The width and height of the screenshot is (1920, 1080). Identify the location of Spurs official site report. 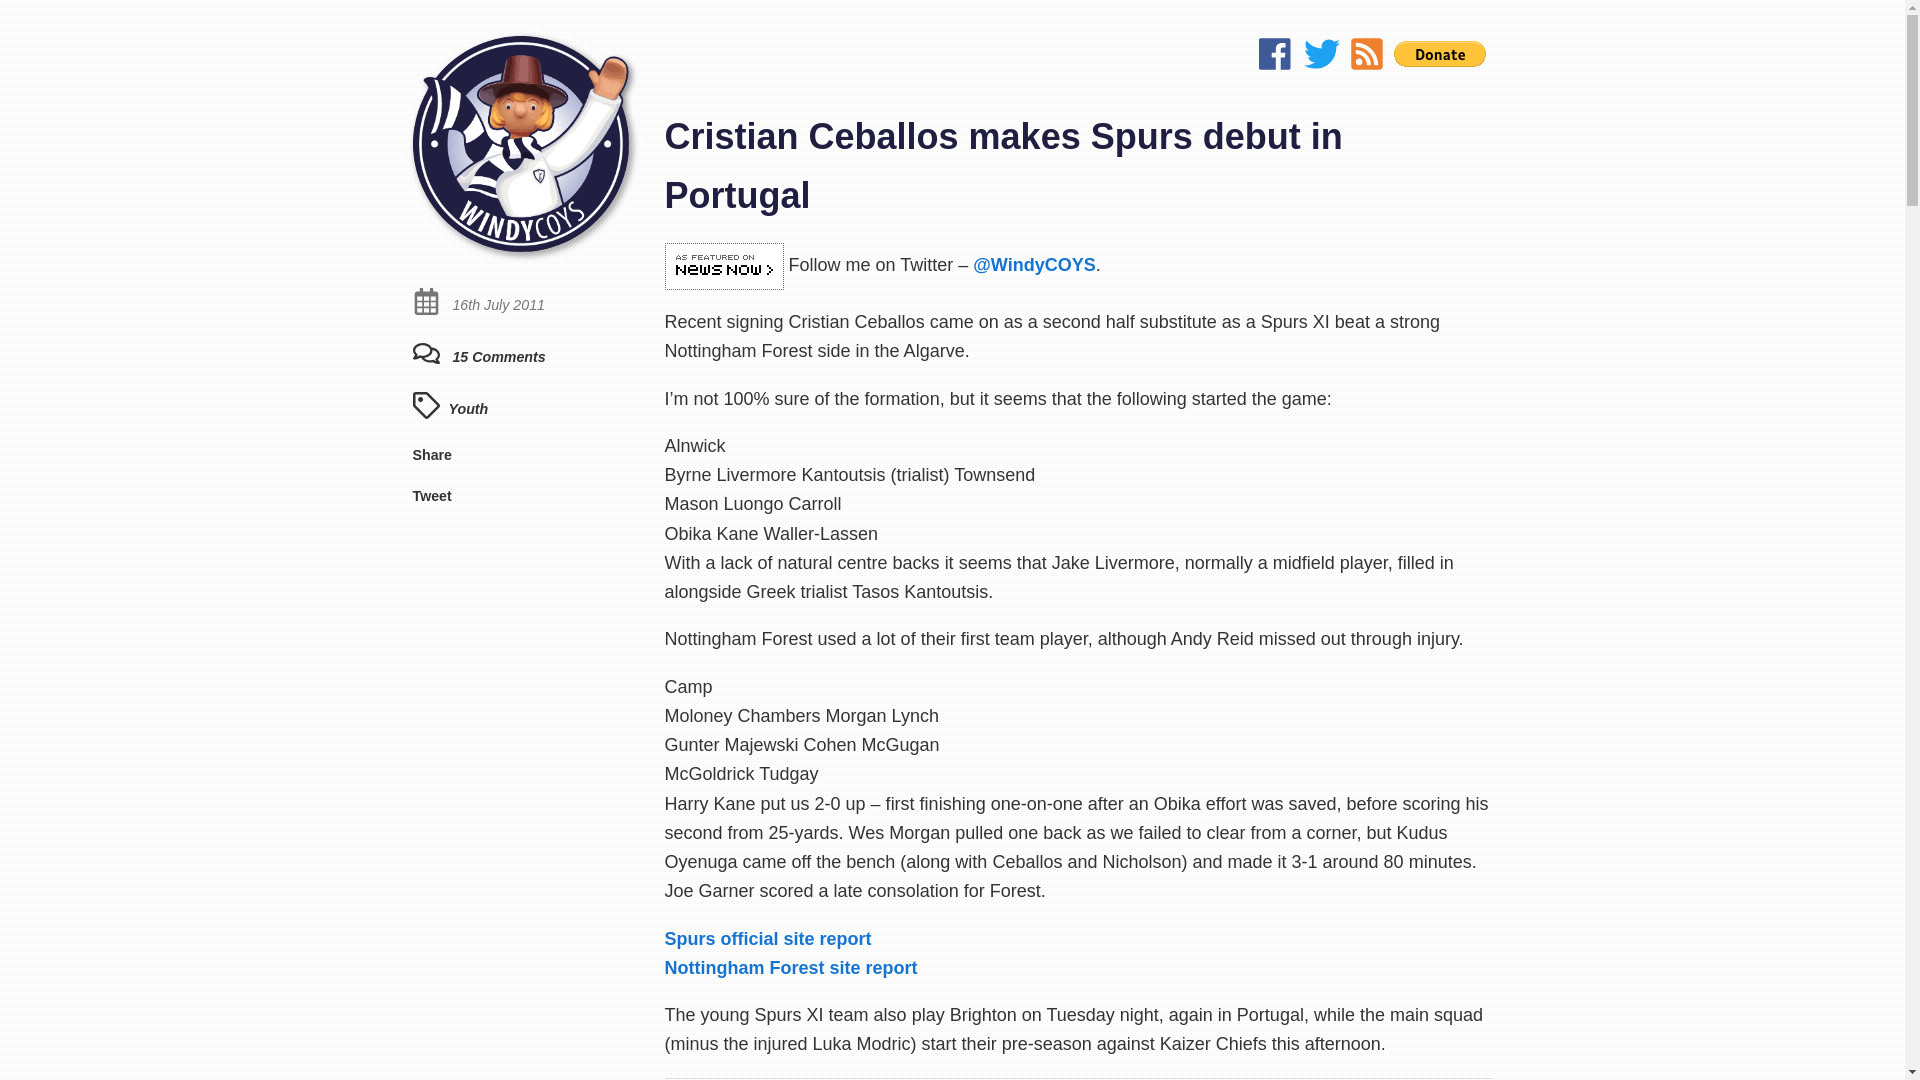
(768, 938).